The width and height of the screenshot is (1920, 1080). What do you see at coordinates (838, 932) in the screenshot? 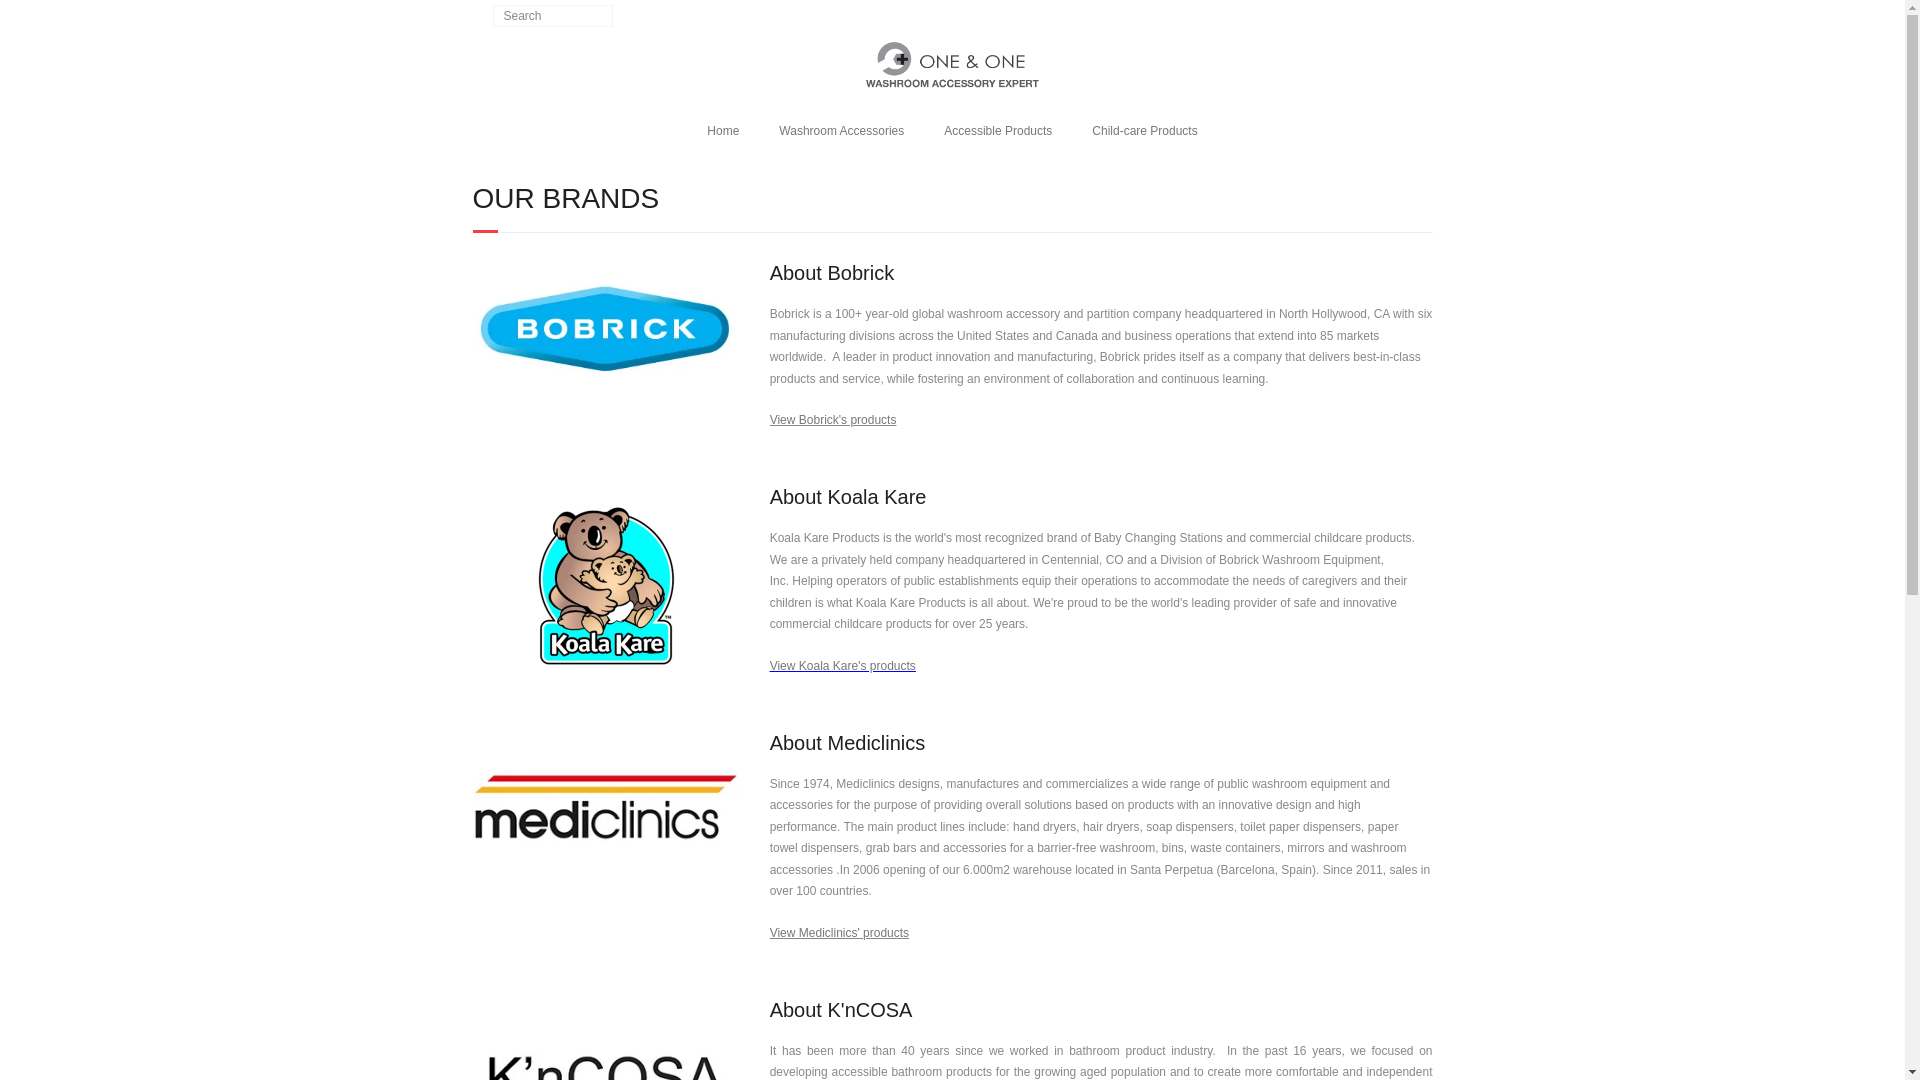
I see `View Mediclinics' products` at bounding box center [838, 932].